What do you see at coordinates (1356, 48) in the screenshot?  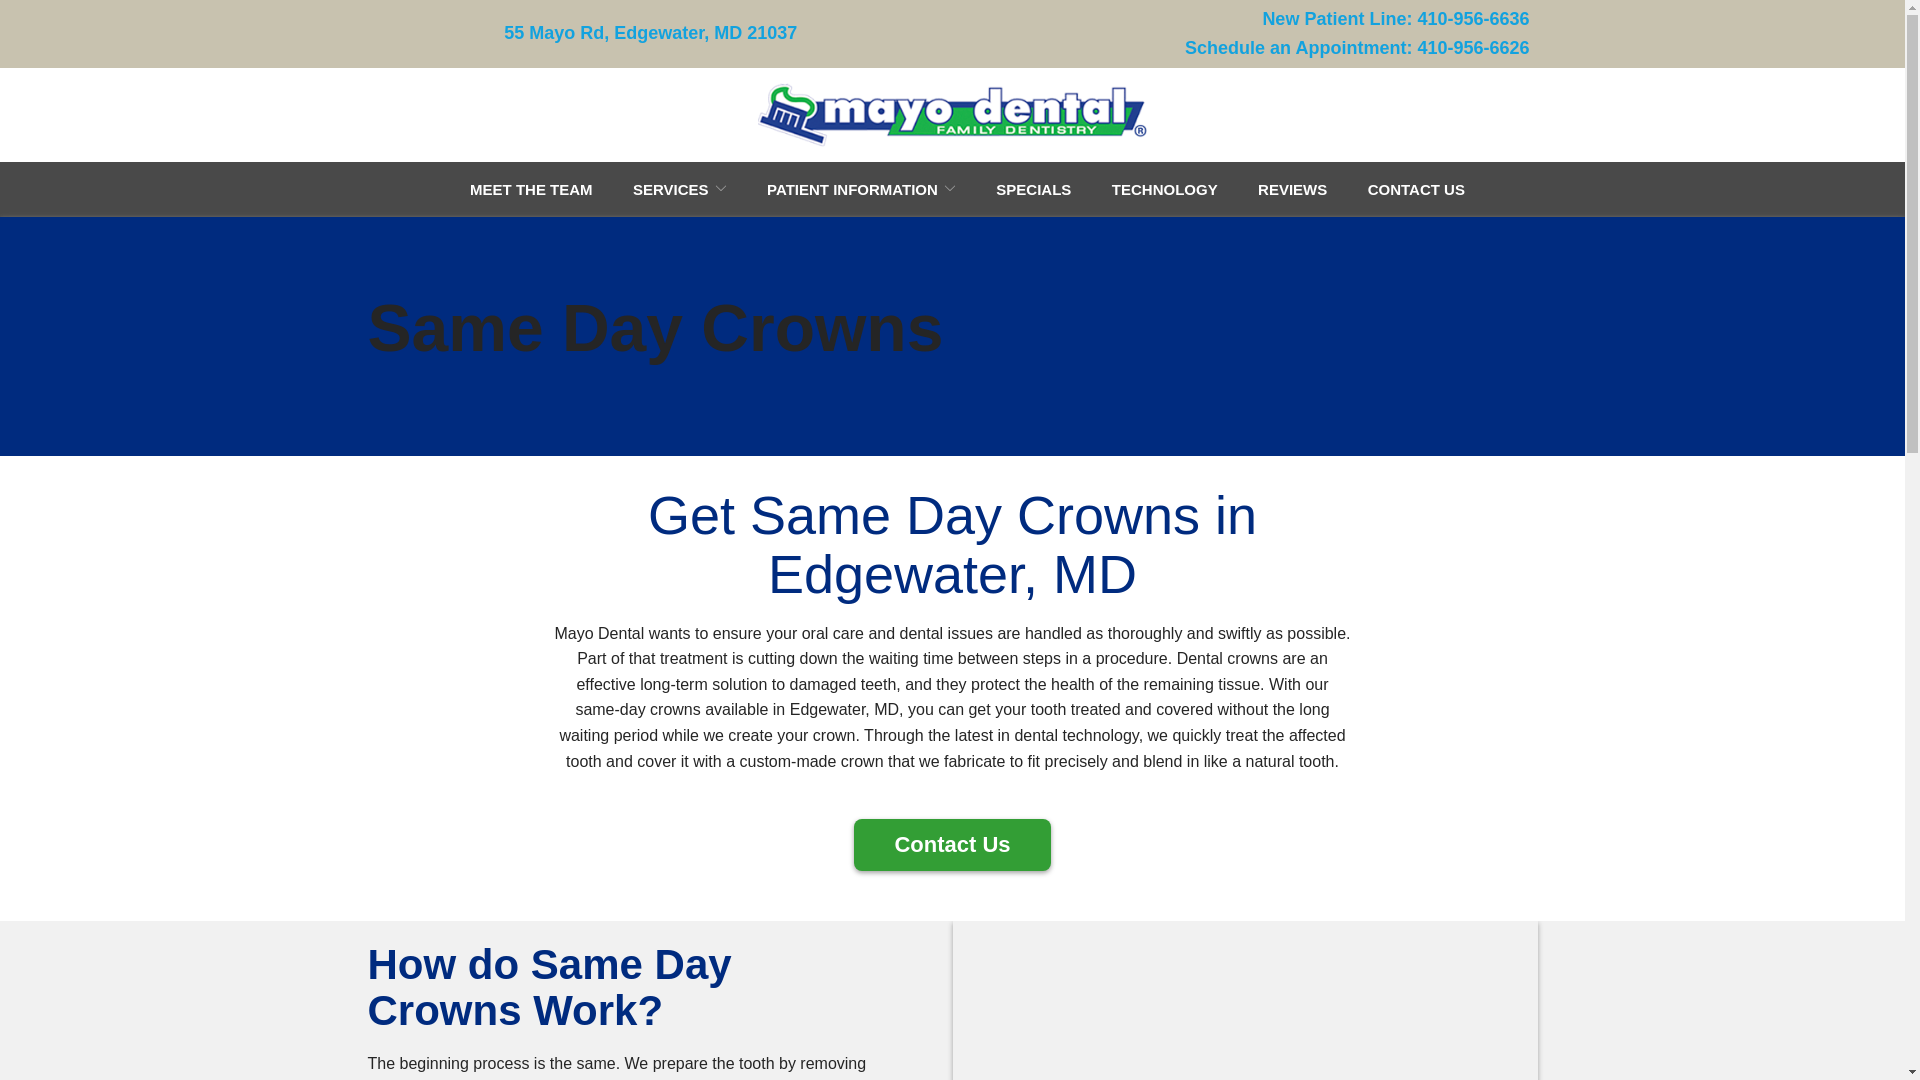 I see `Schedule an Appointment: 410-956-6626` at bounding box center [1356, 48].